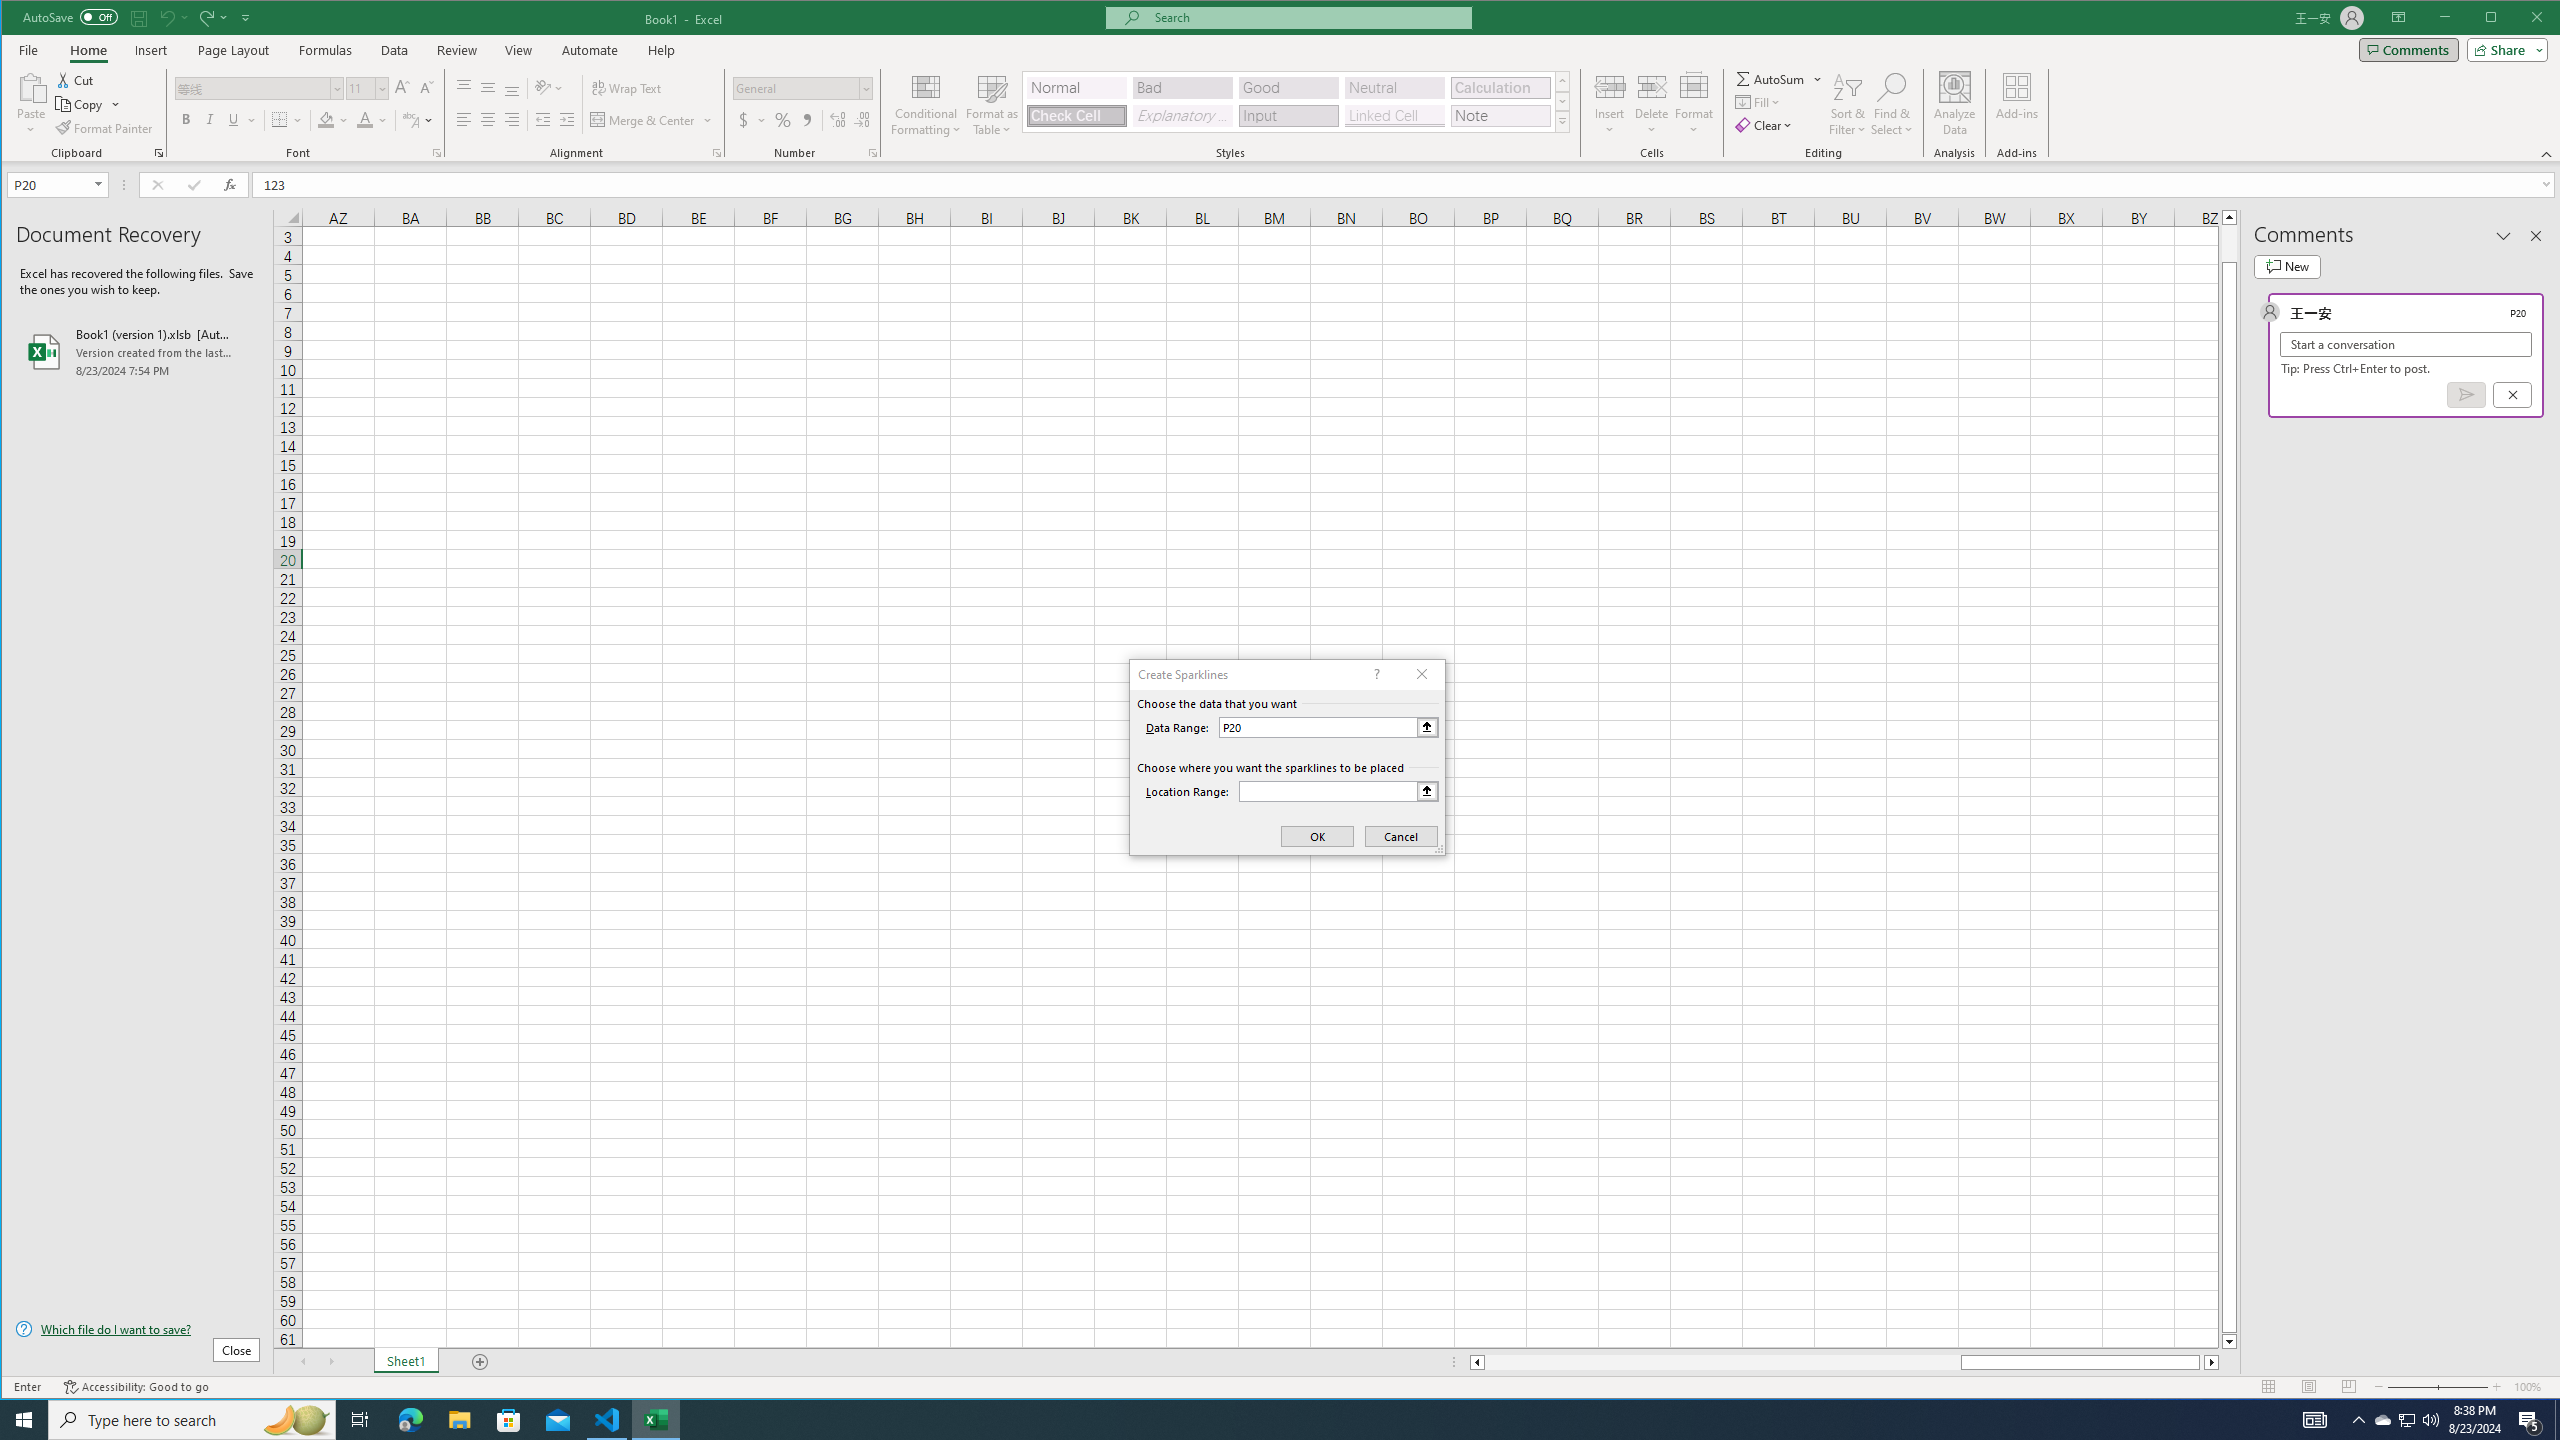  What do you see at coordinates (70, 16) in the screenshot?
I see `AutoSave` at bounding box center [70, 16].